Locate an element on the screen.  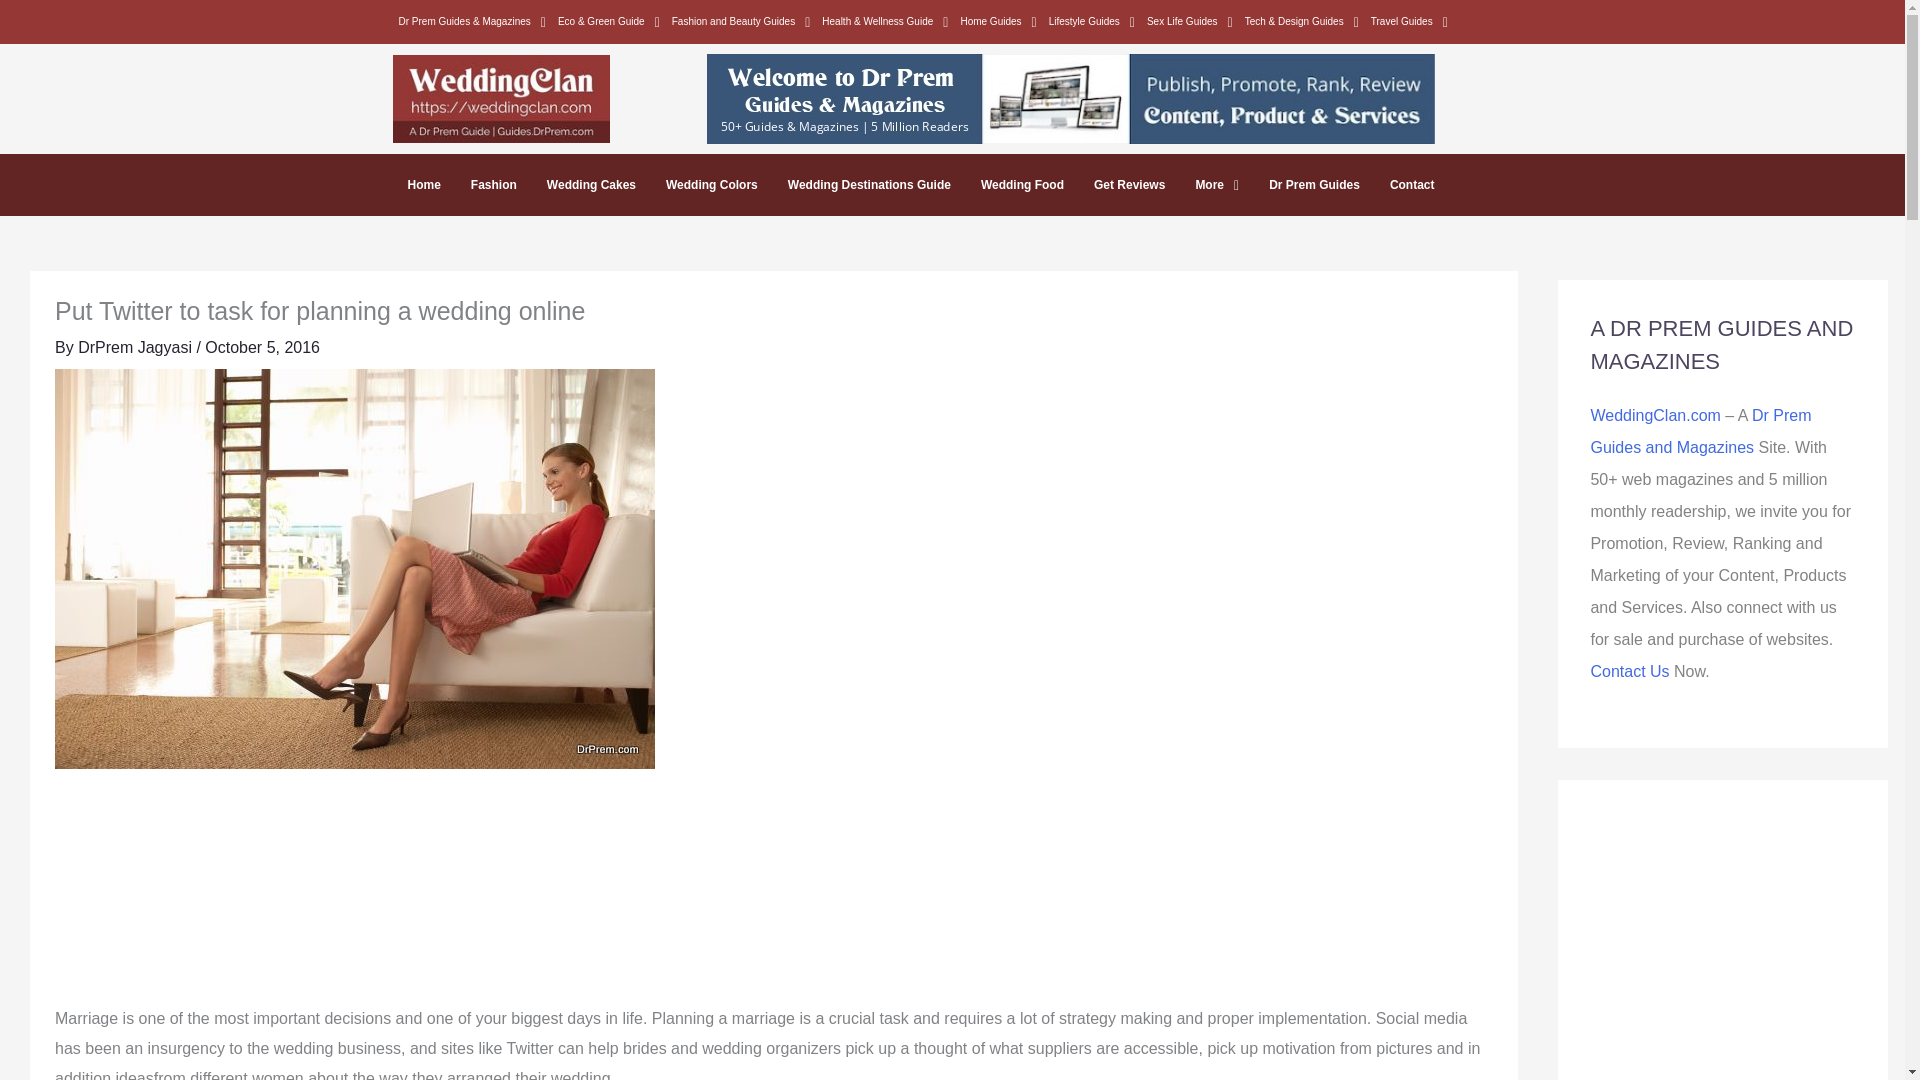
Advertisement is located at coordinates (774, 897).